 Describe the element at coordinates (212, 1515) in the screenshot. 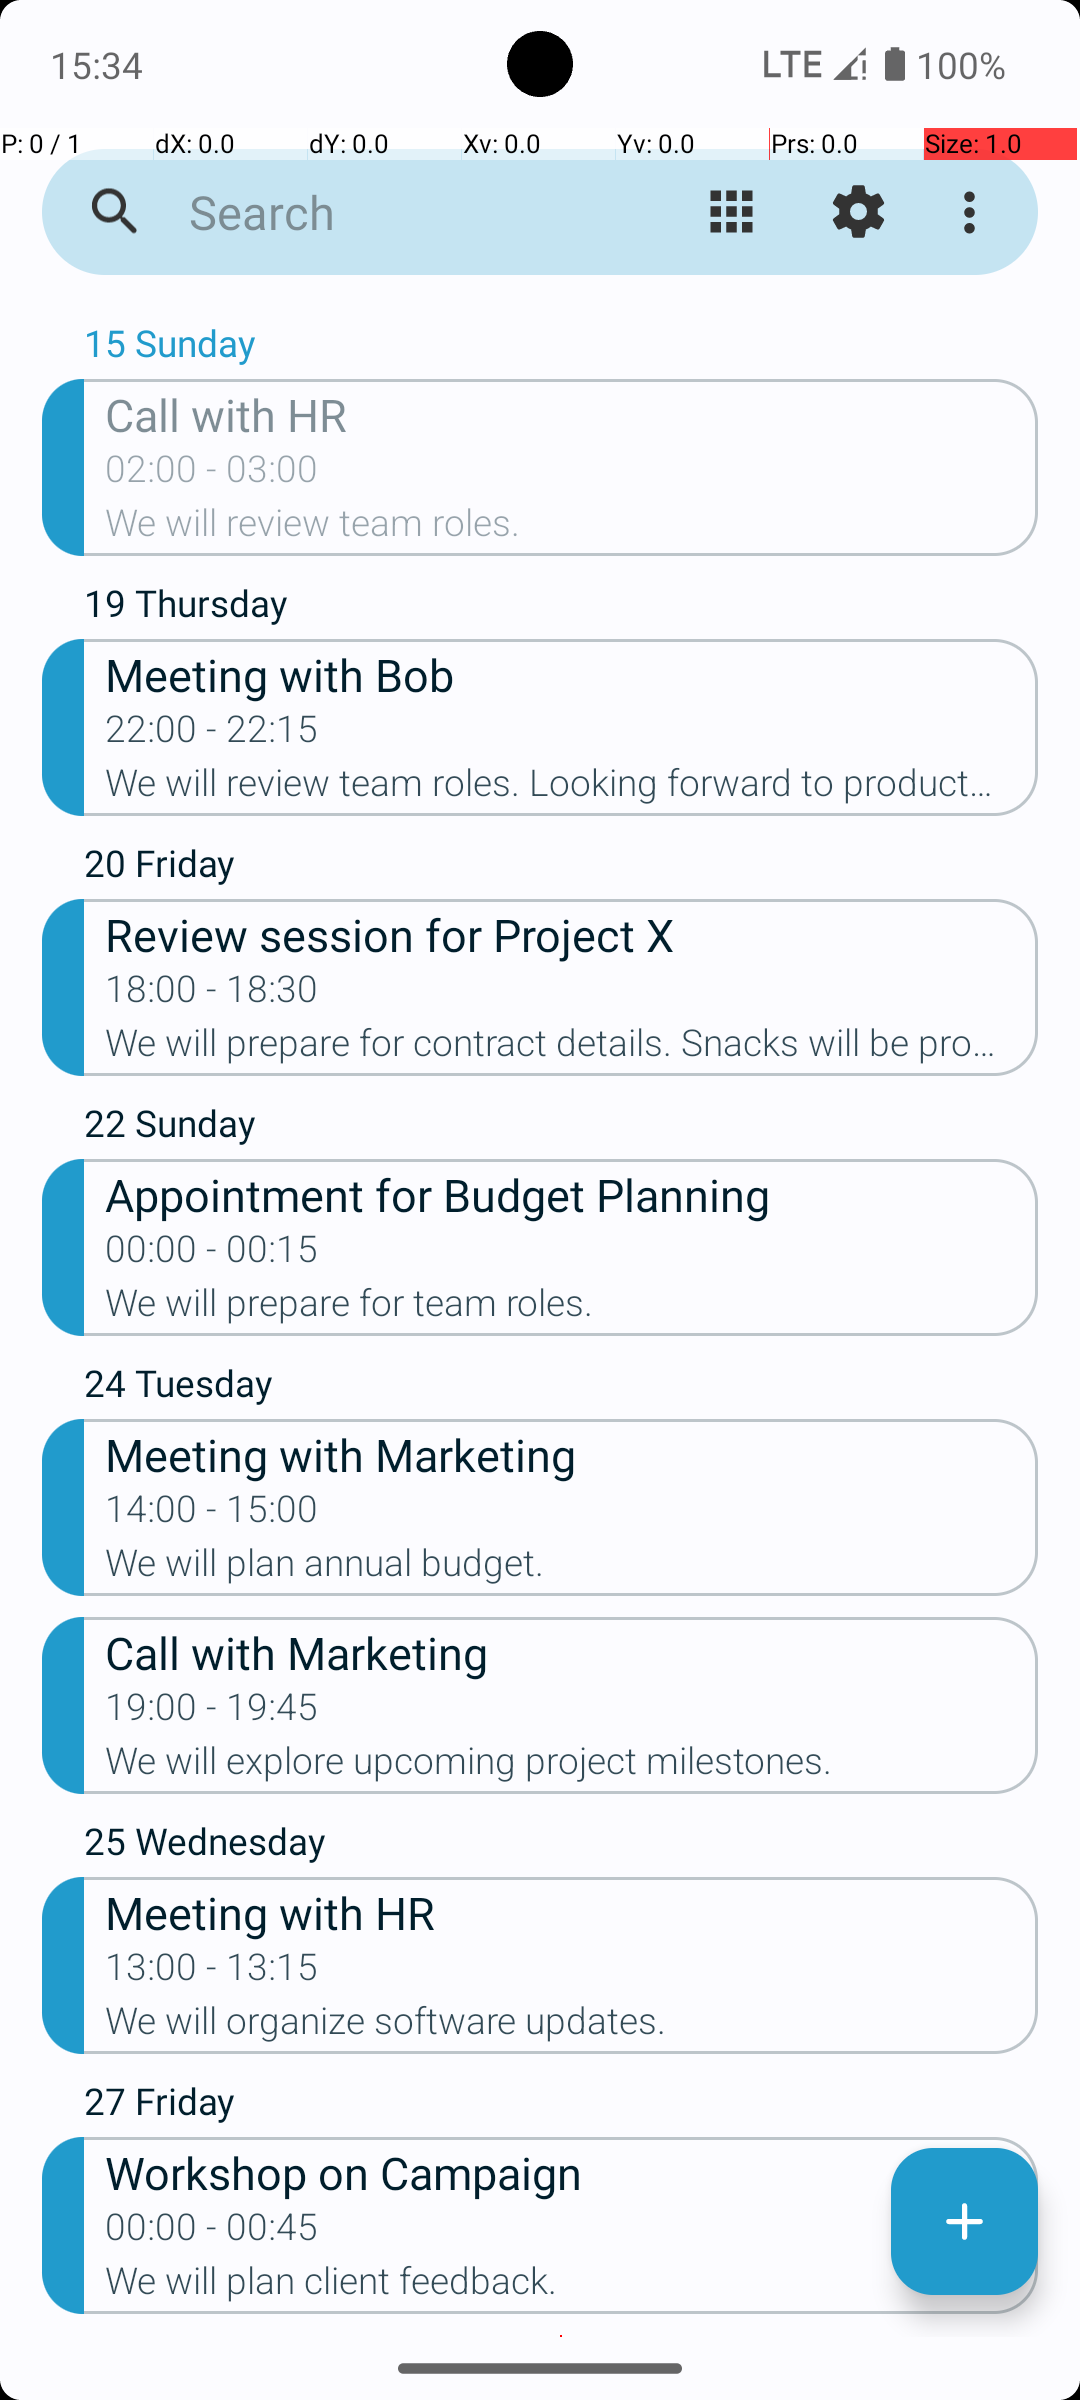

I see `14:00 - 15:00` at that location.